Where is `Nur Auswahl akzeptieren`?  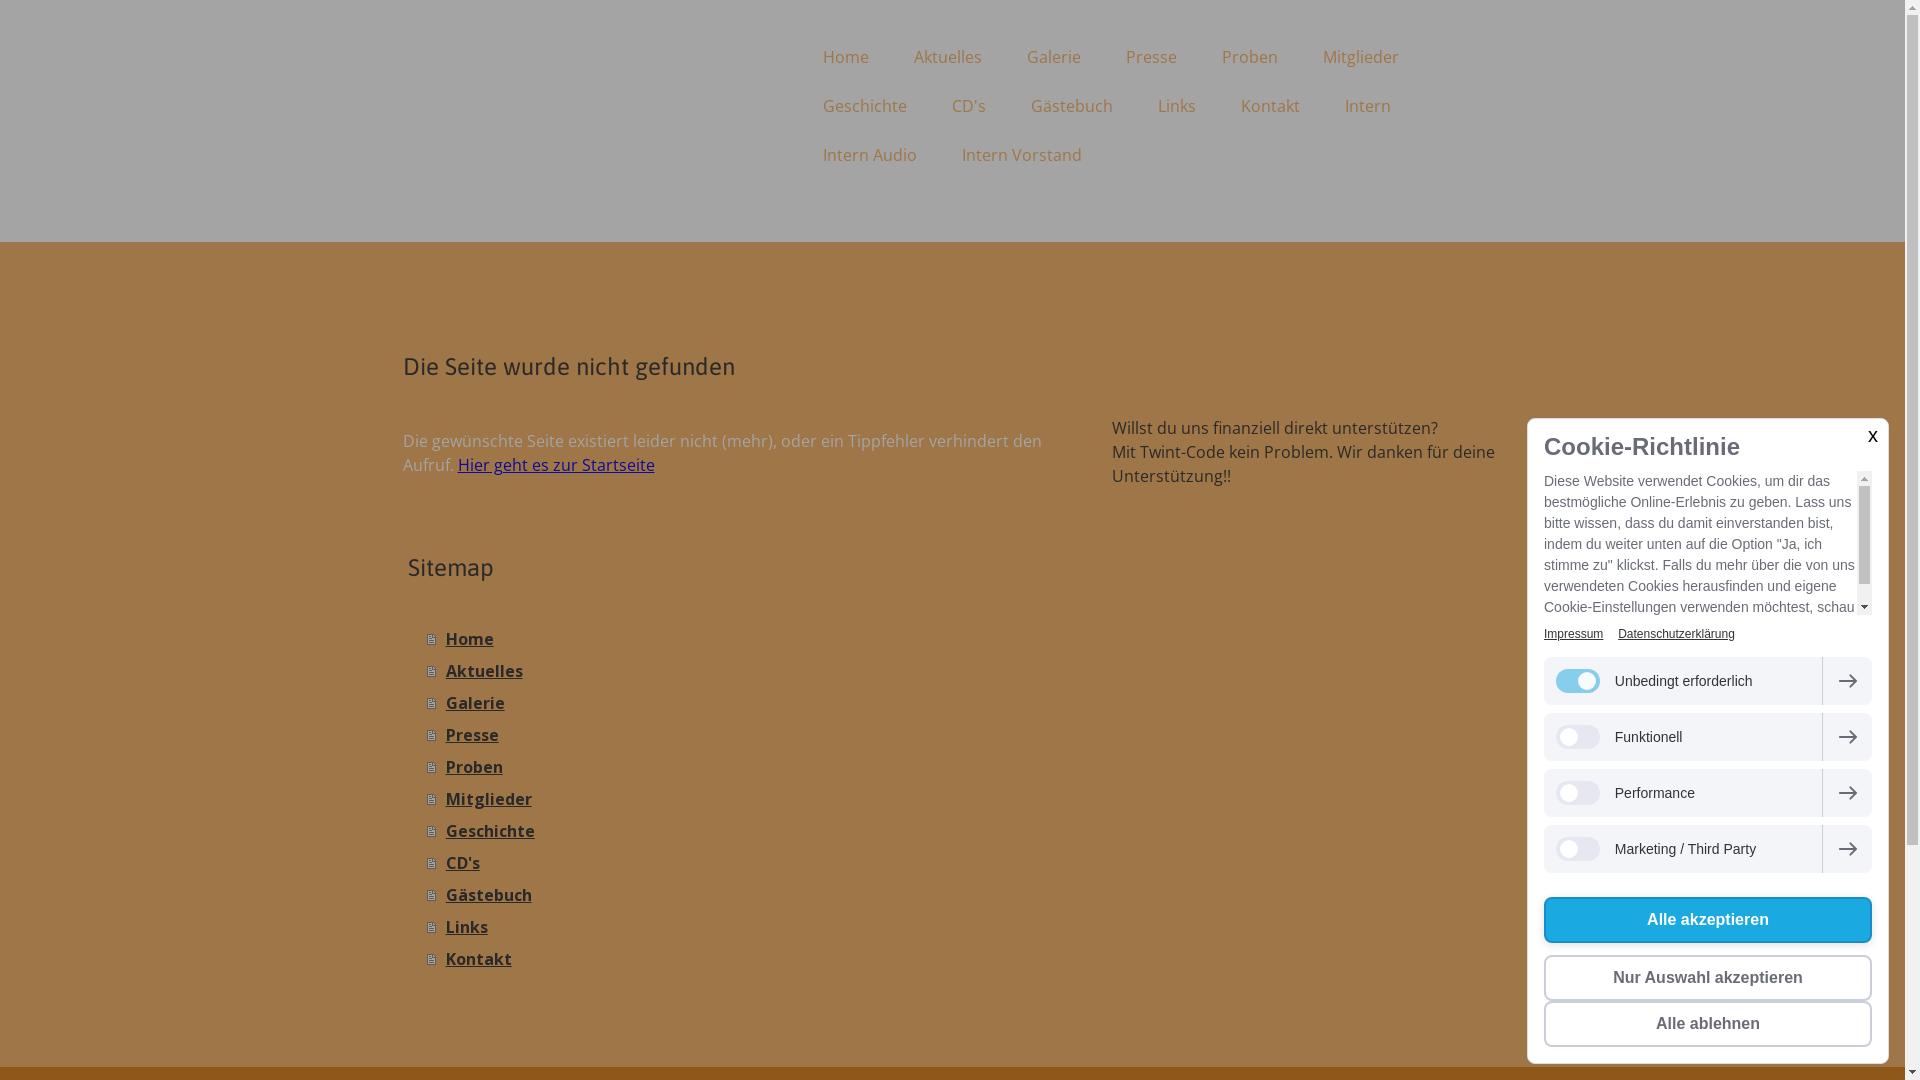 Nur Auswahl akzeptieren is located at coordinates (1708, 978).